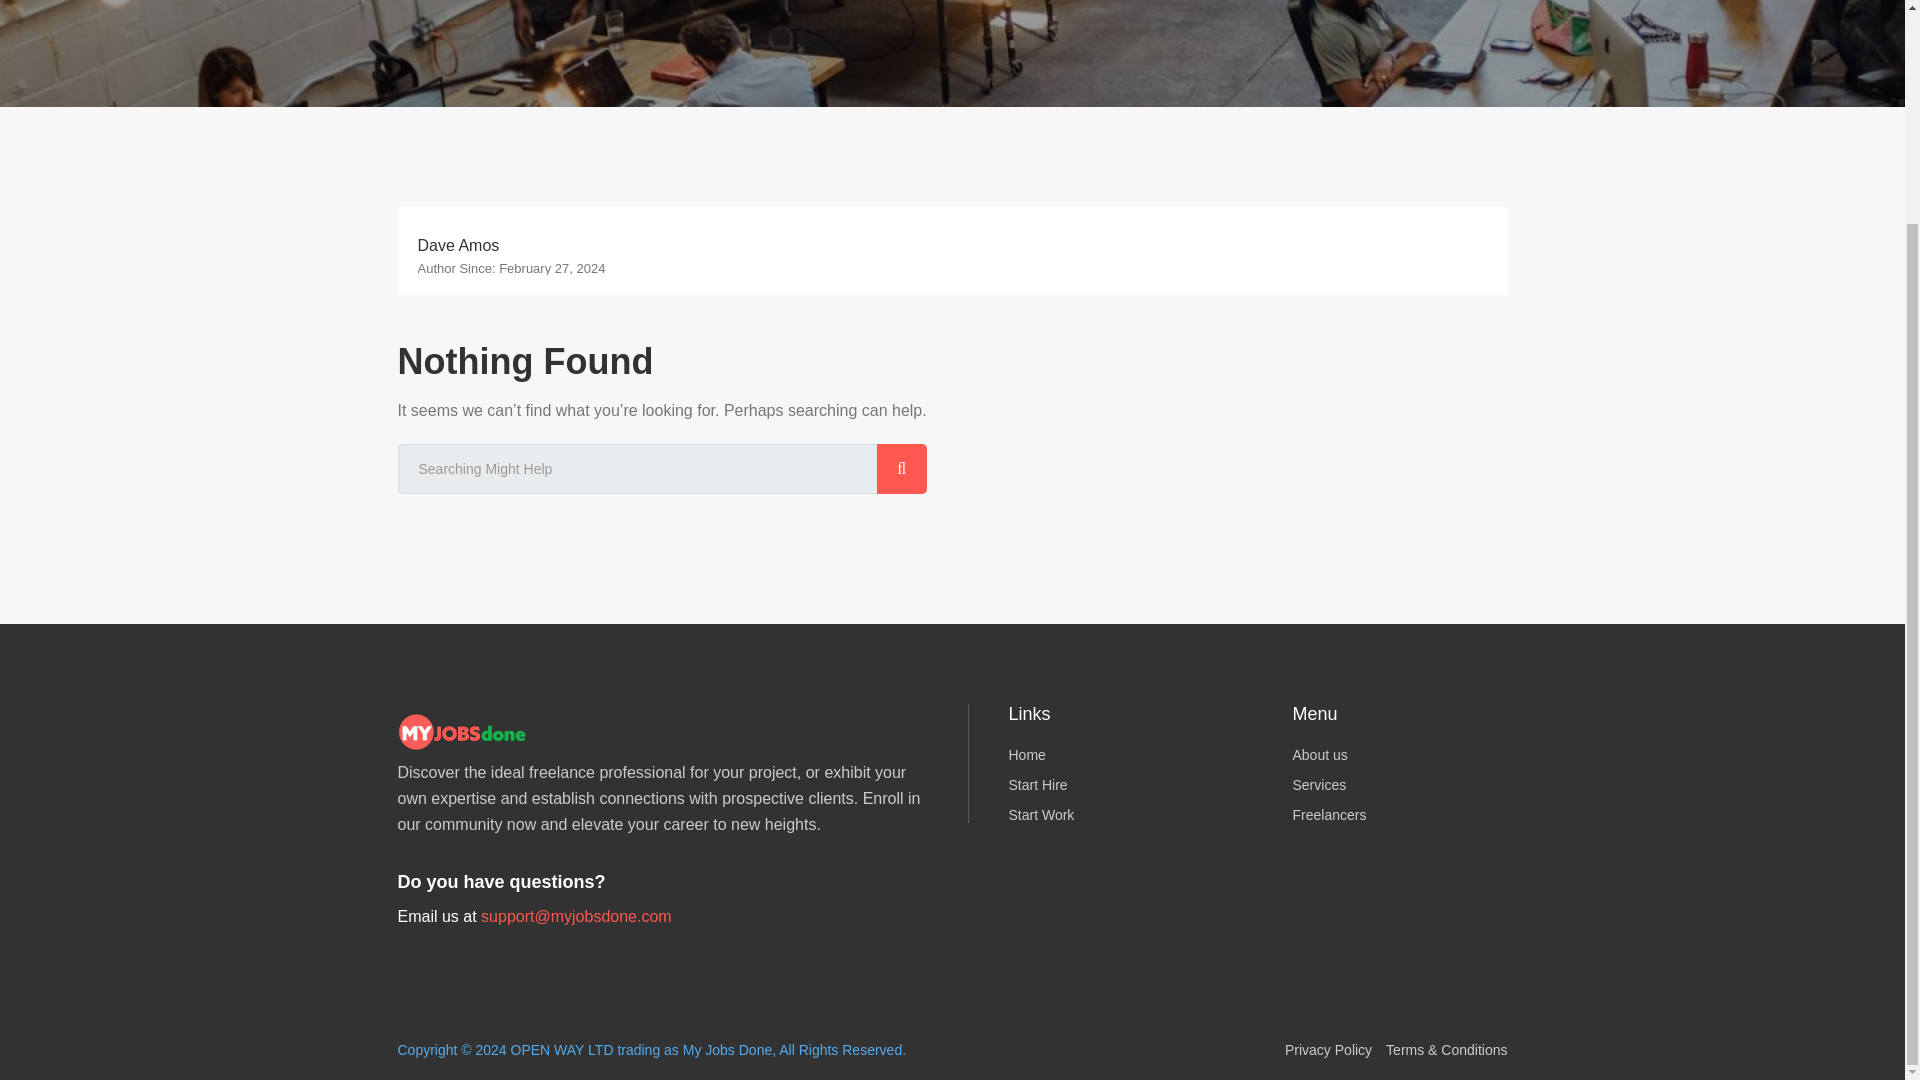 The height and width of the screenshot is (1080, 1920). Describe the element at coordinates (1400, 754) in the screenshot. I see `About us` at that location.